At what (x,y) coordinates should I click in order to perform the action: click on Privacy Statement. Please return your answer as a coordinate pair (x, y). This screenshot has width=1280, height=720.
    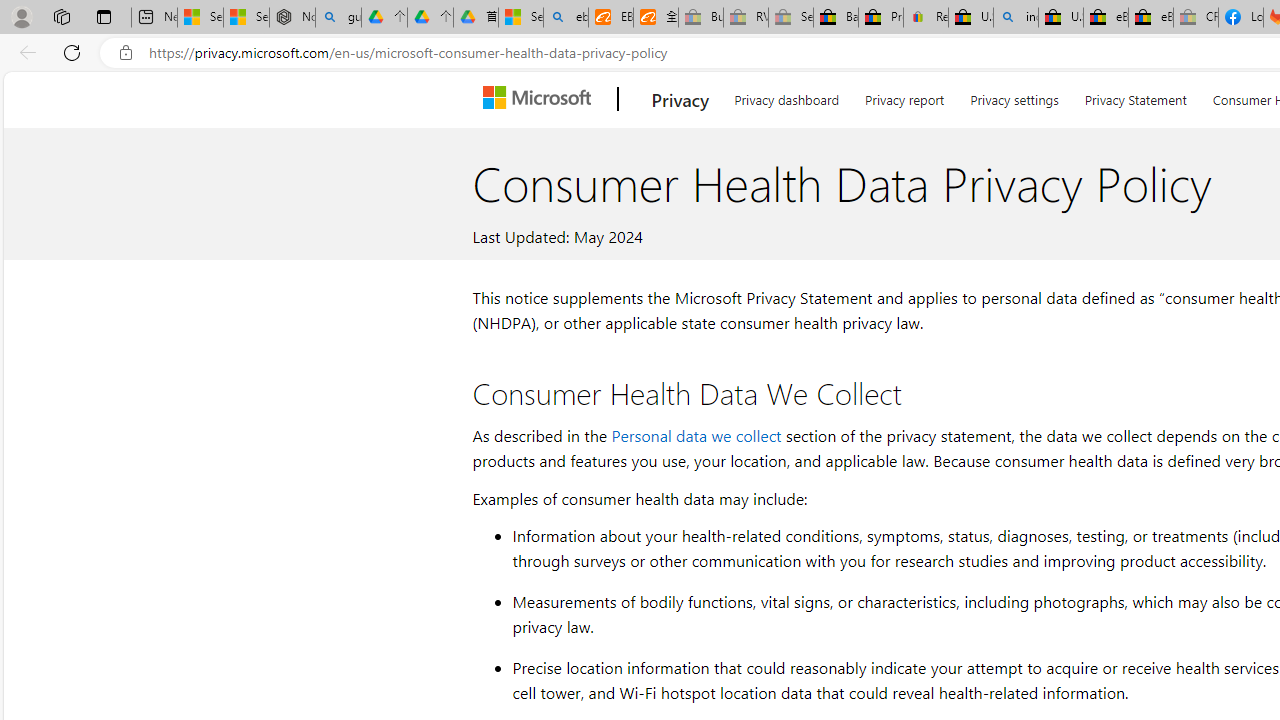
    Looking at the image, I should click on (1135, 96).